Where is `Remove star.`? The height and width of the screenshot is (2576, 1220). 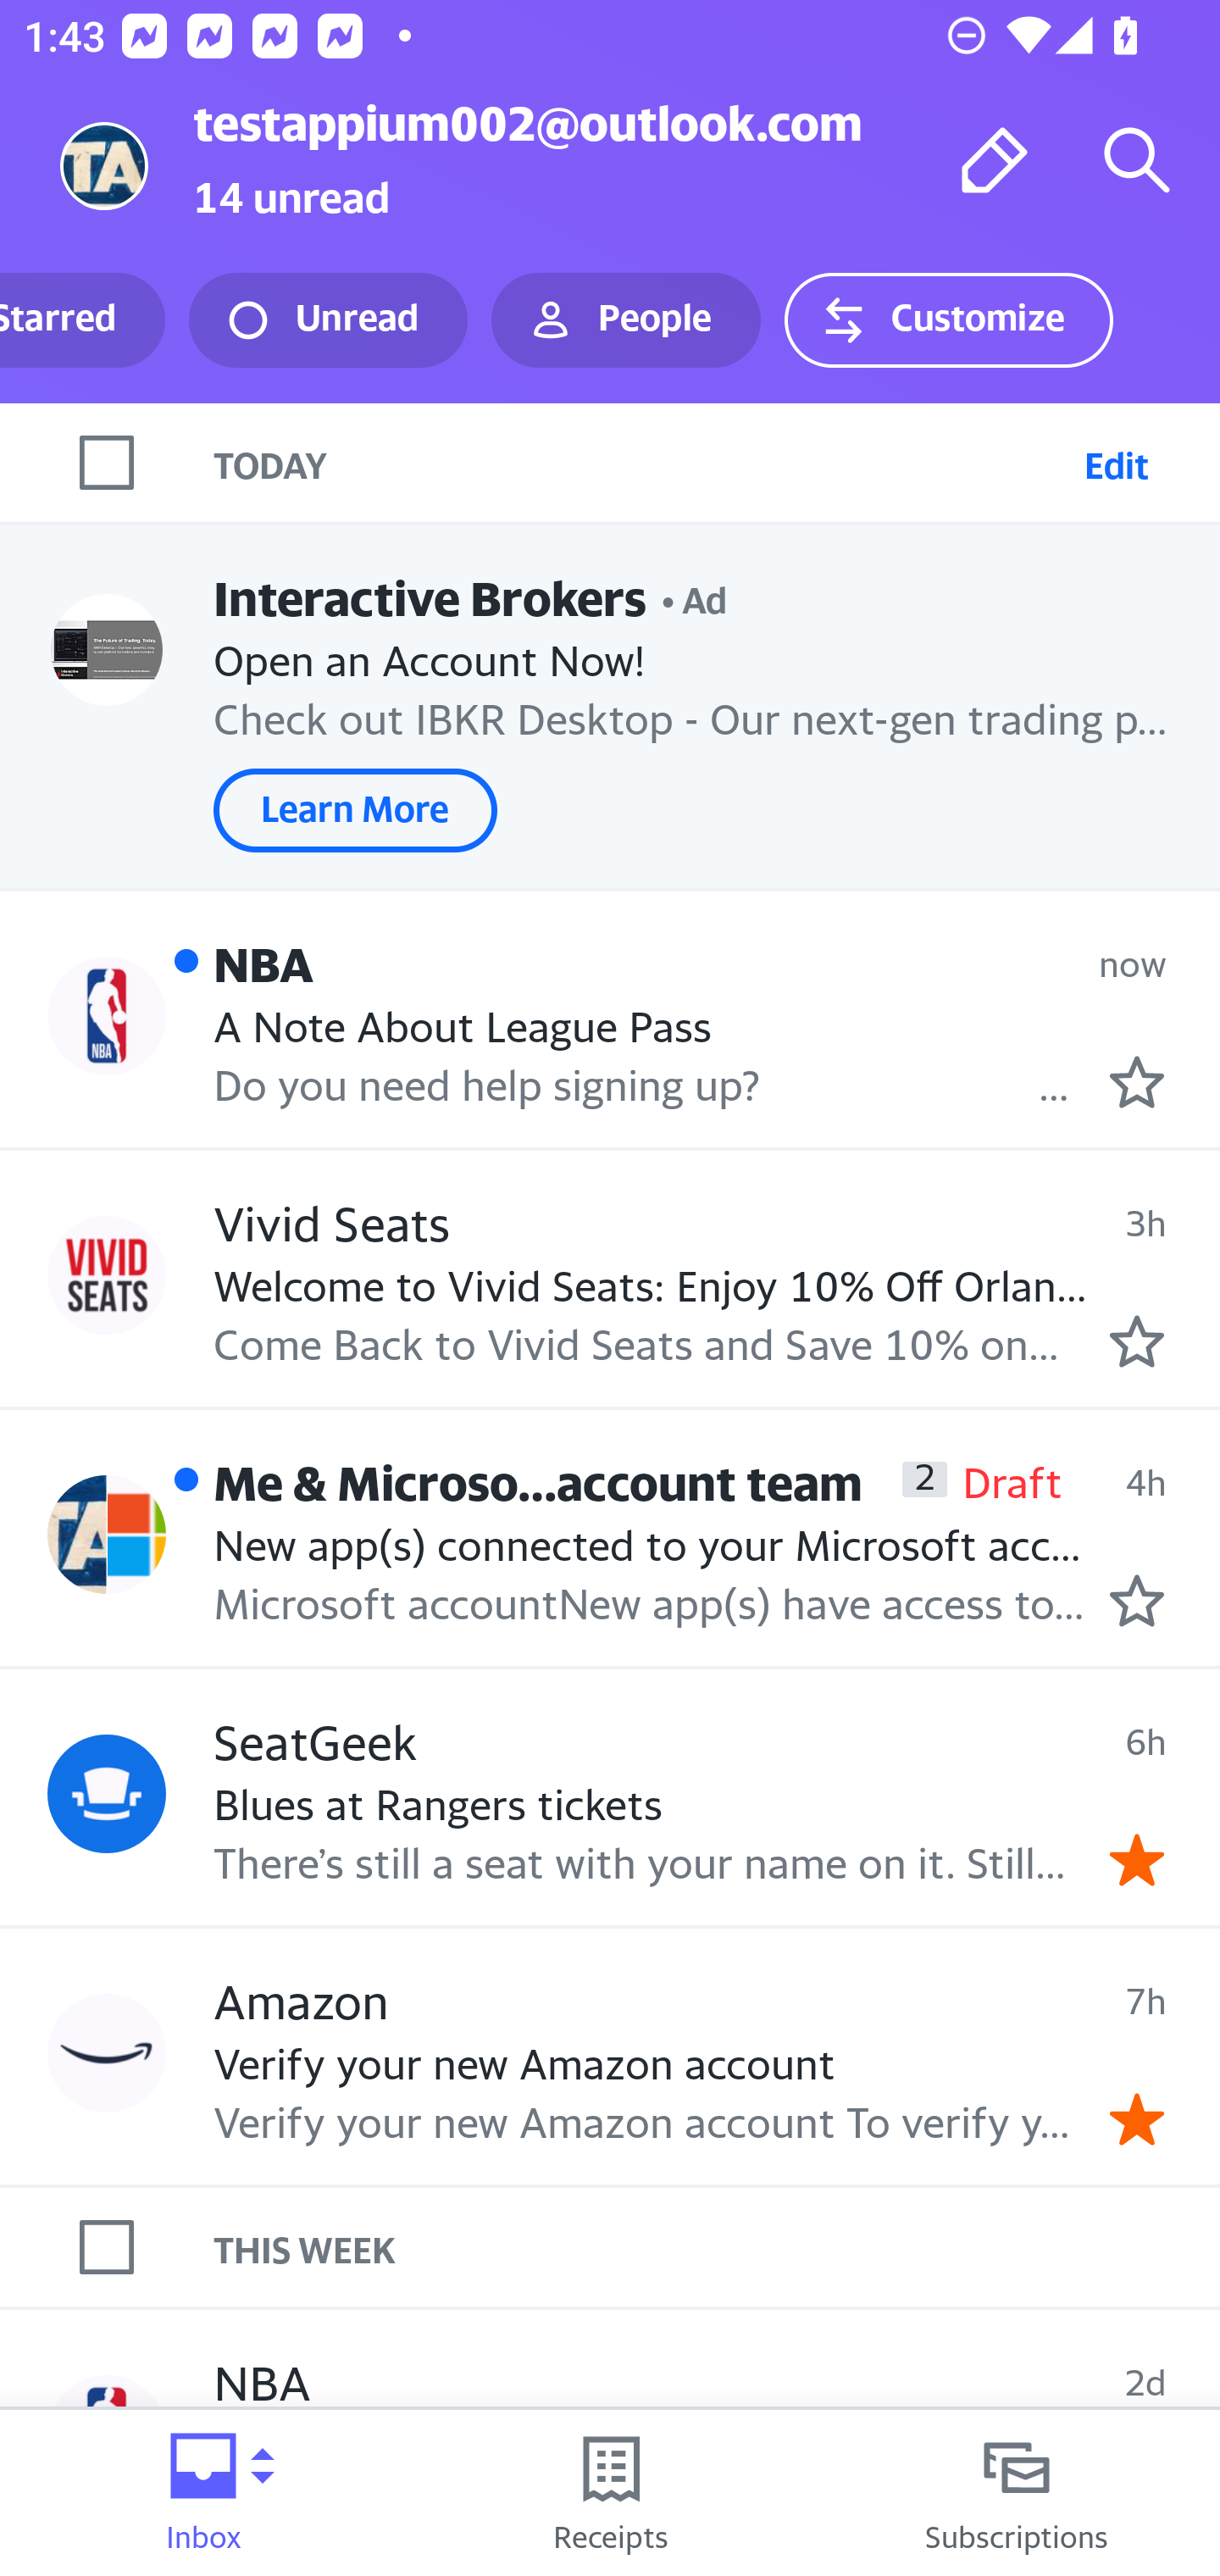 Remove star. is located at coordinates (1137, 2118).